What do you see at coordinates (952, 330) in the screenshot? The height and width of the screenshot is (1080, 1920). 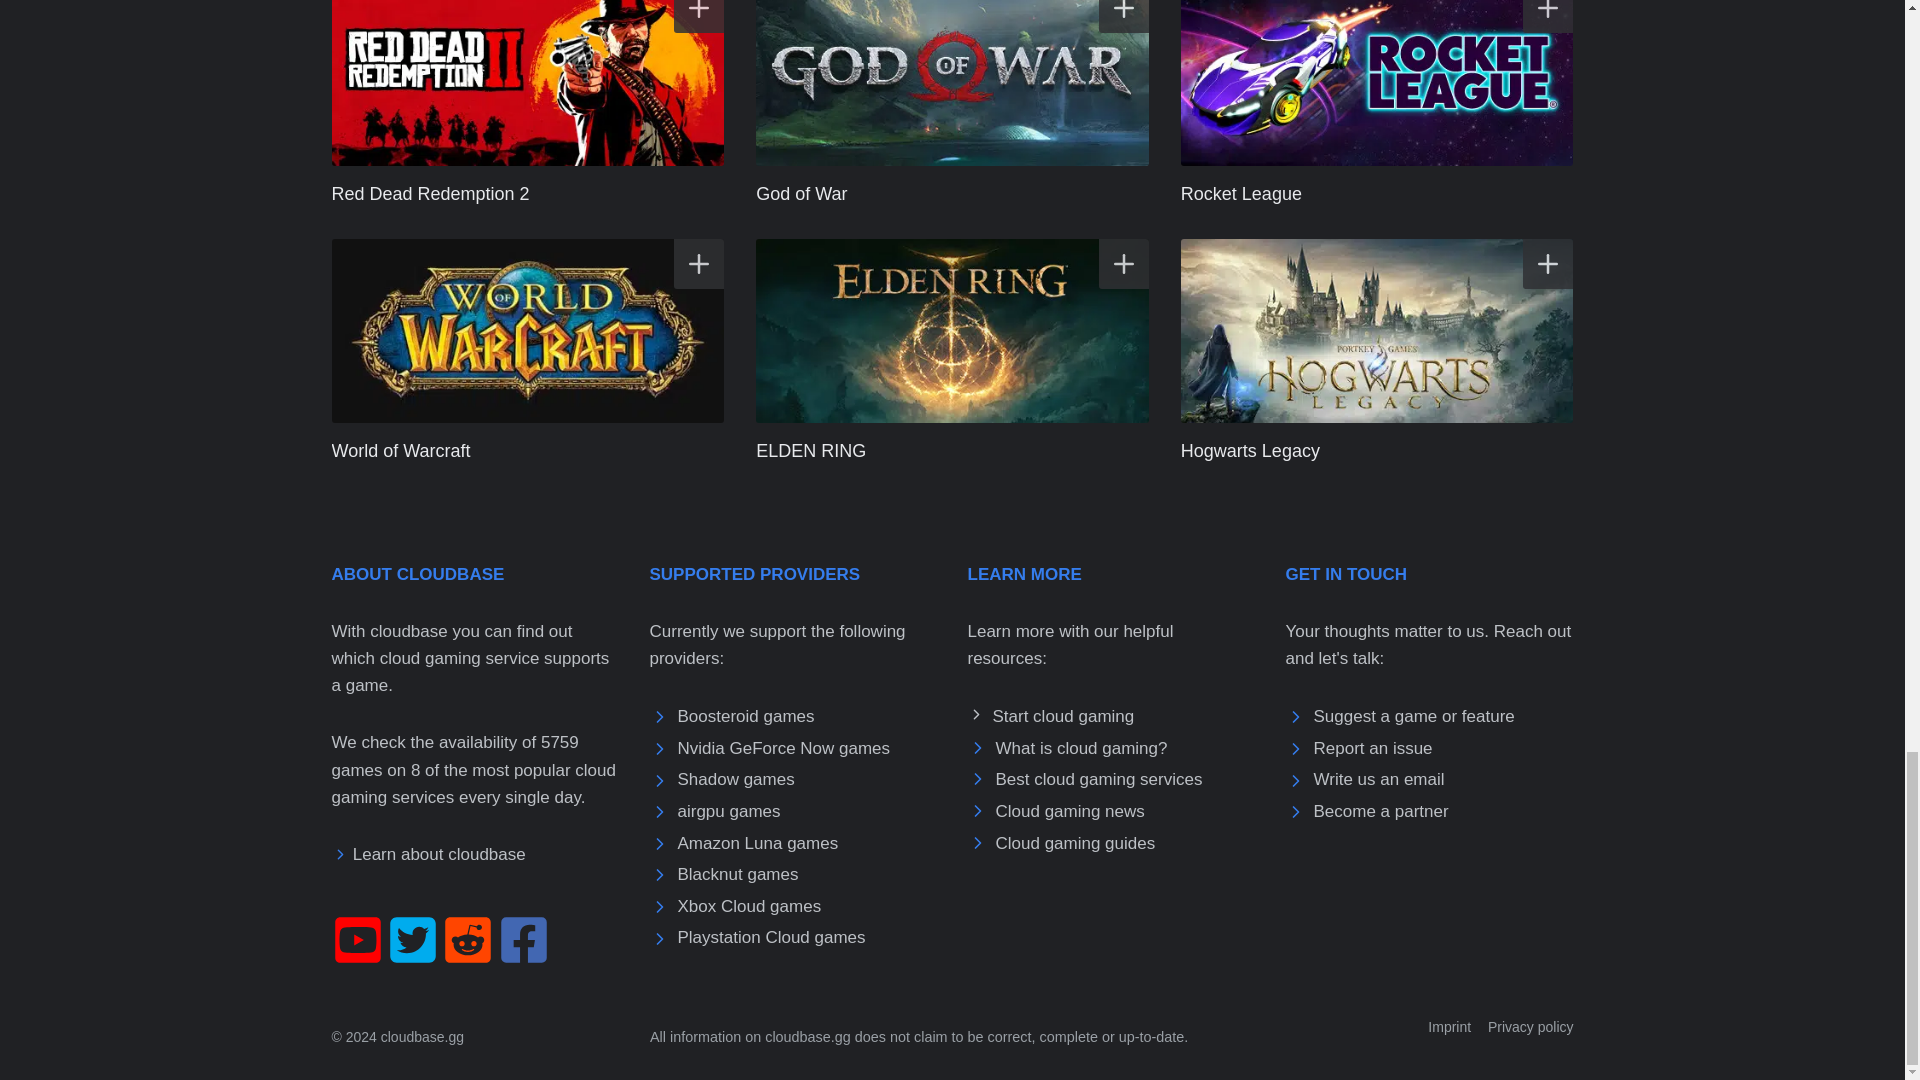 I see `ELDEN RING 7` at bounding box center [952, 330].